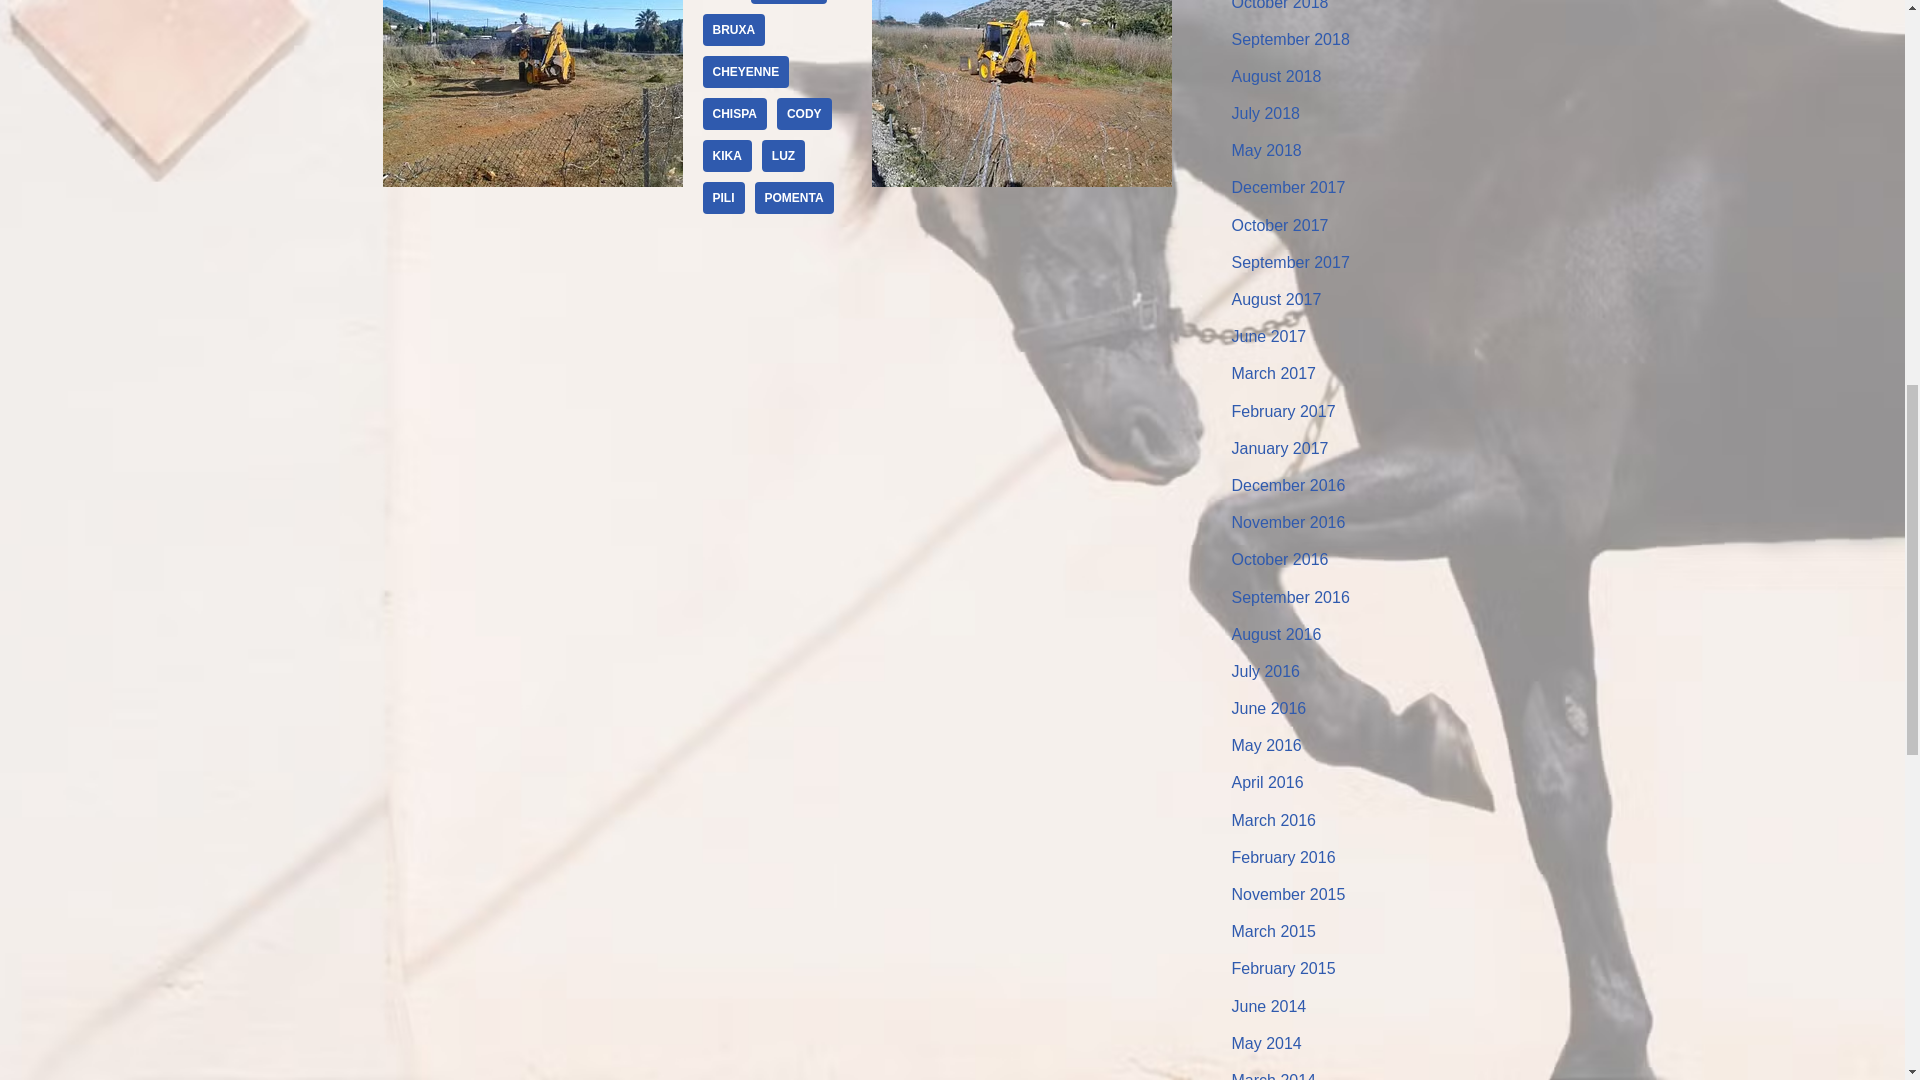 This screenshot has height=1080, width=1920. What do you see at coordinates (788, 2) in the screenshot?
I see `Bambina` at bounding box center [788, 2].